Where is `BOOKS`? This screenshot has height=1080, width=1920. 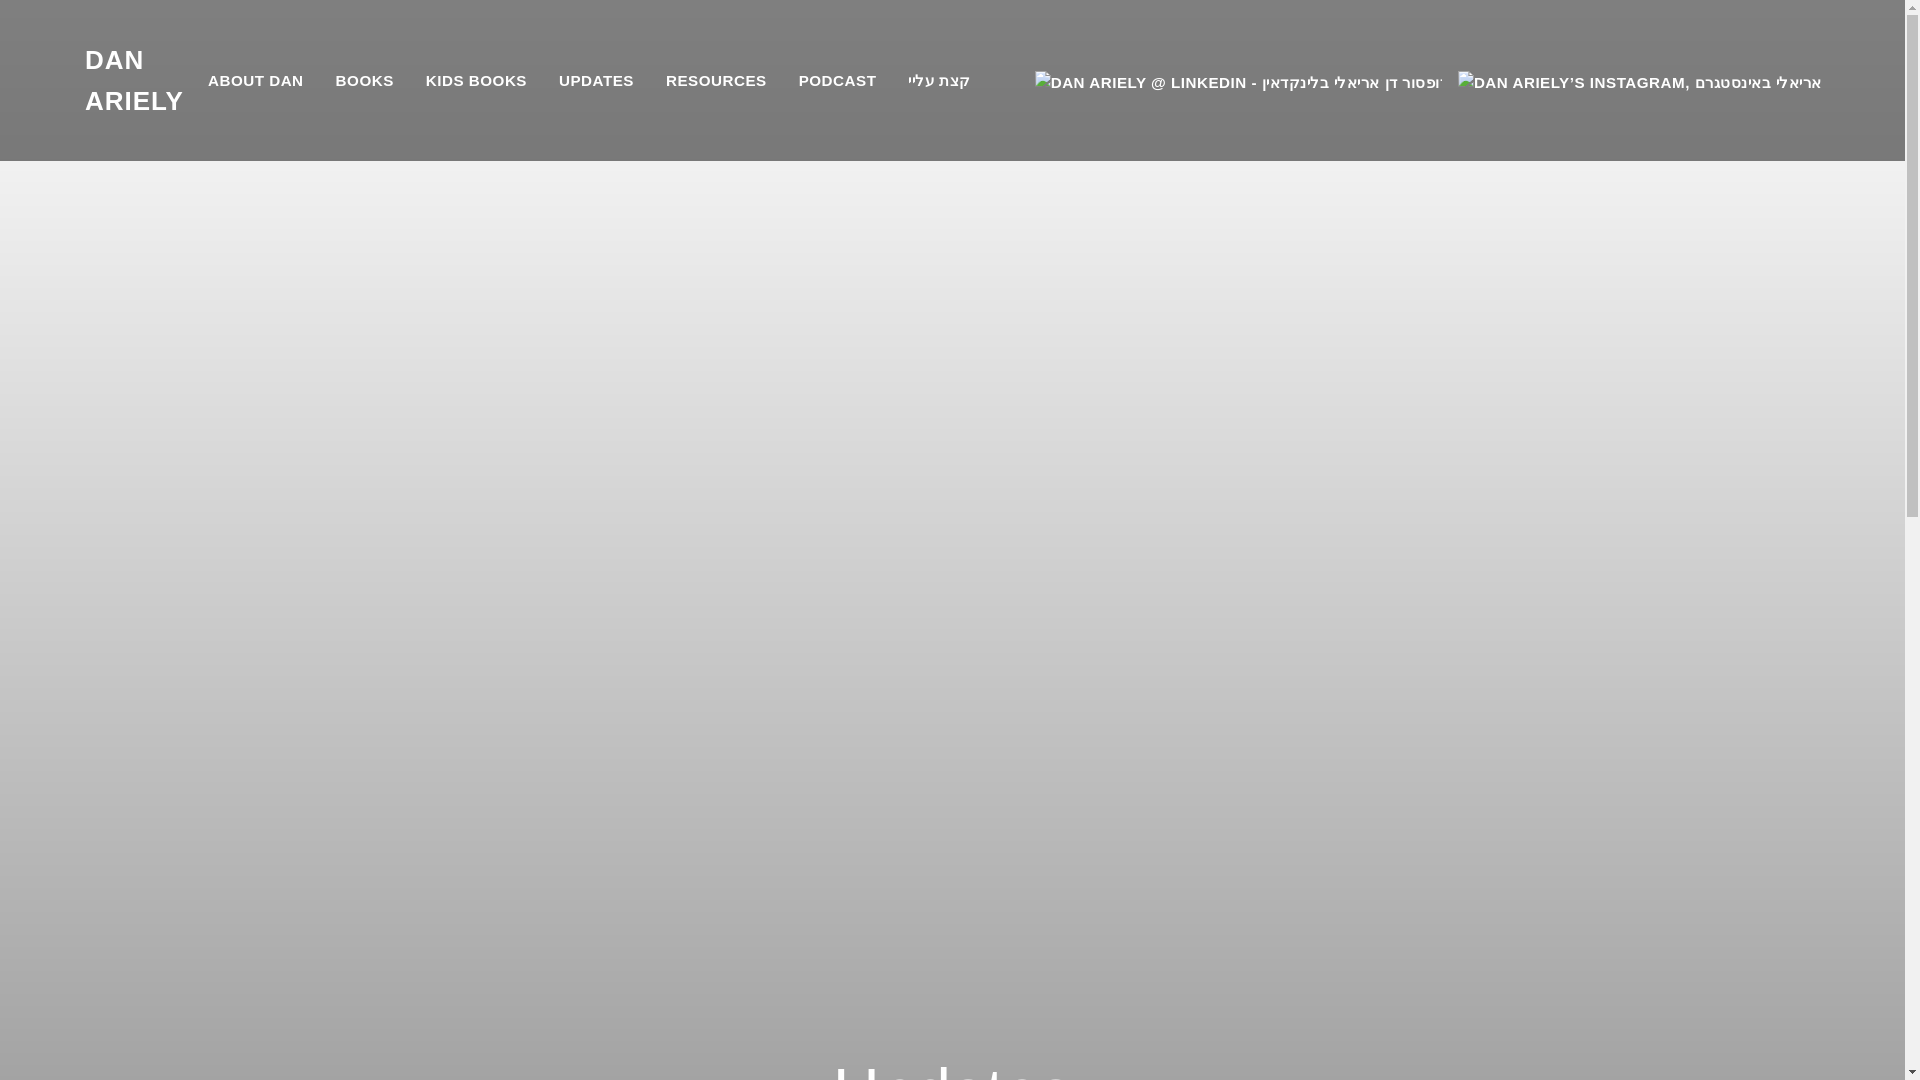 BOOKS is located at coordinates (364, 80).